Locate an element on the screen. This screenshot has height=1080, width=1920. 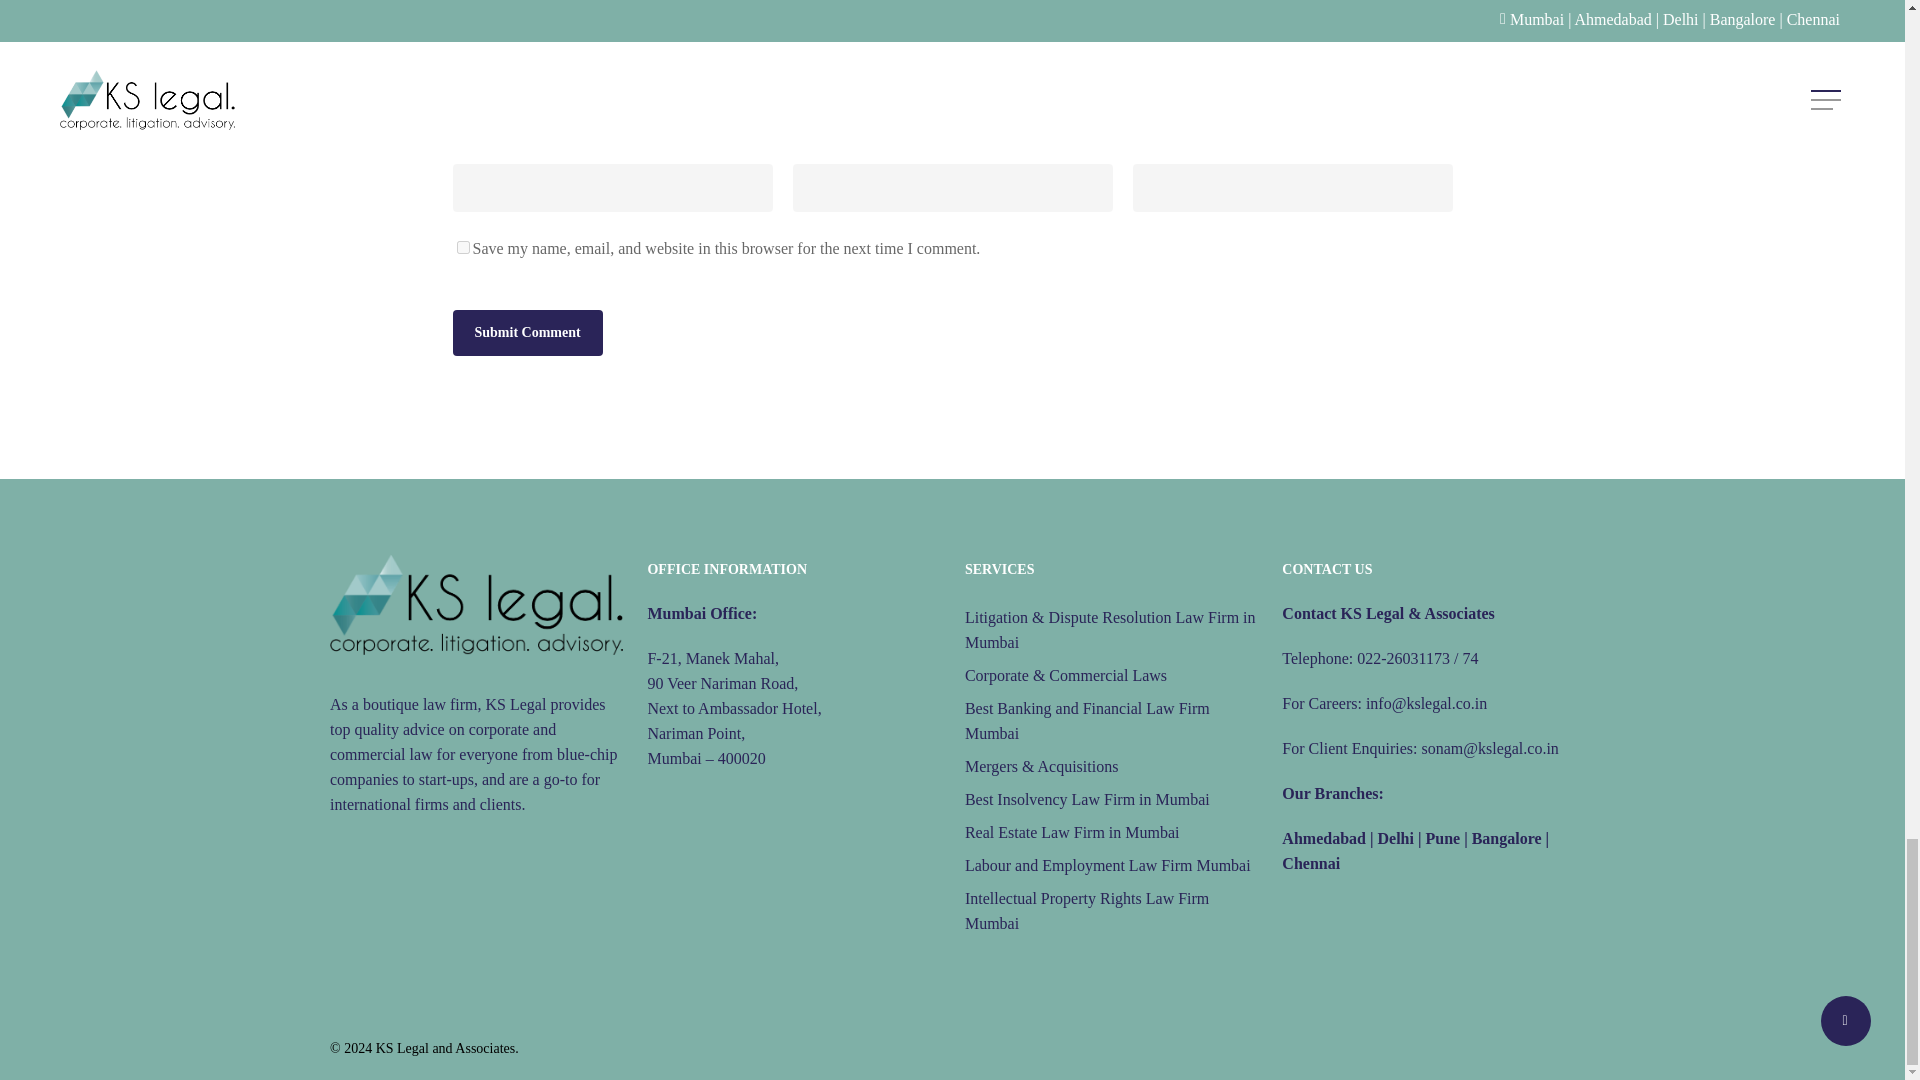
yes is located at coordinates (462, 246).